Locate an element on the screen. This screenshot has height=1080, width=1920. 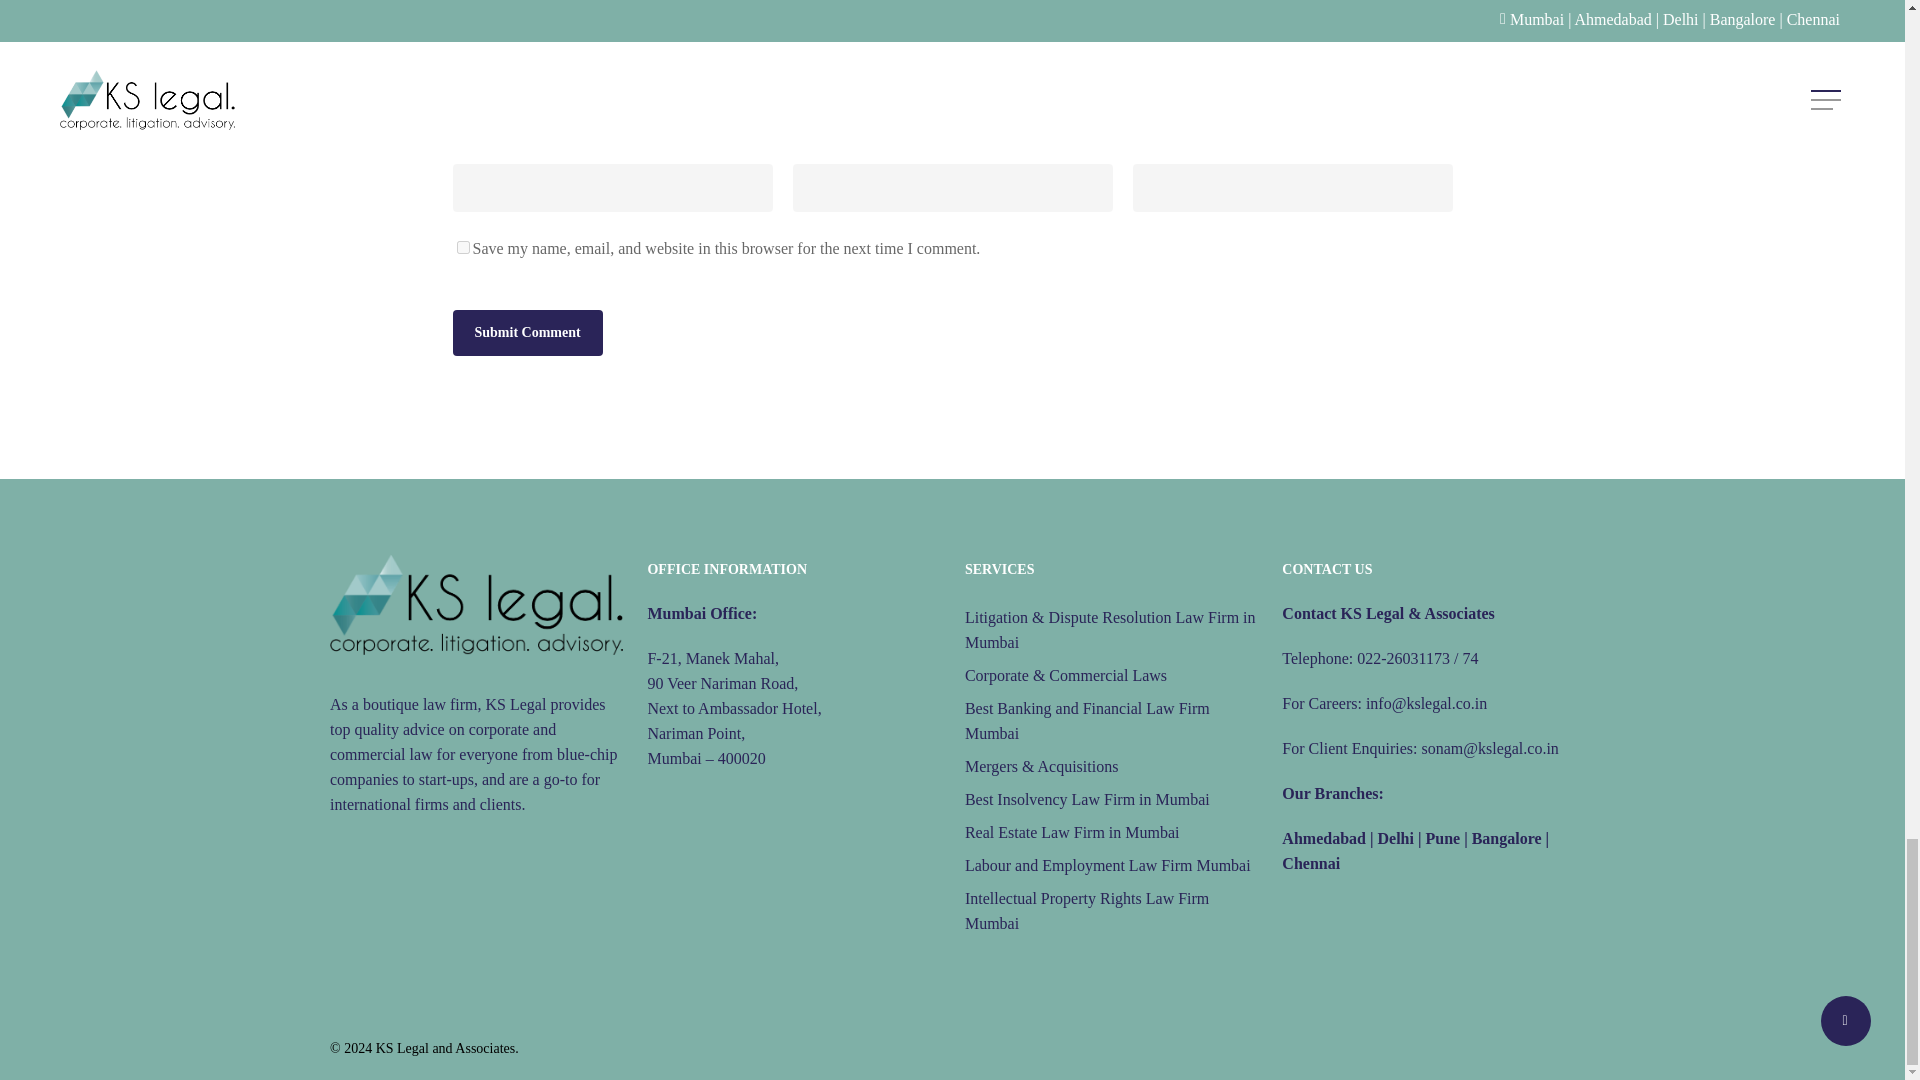
yes is located at coordinates (462, 246).